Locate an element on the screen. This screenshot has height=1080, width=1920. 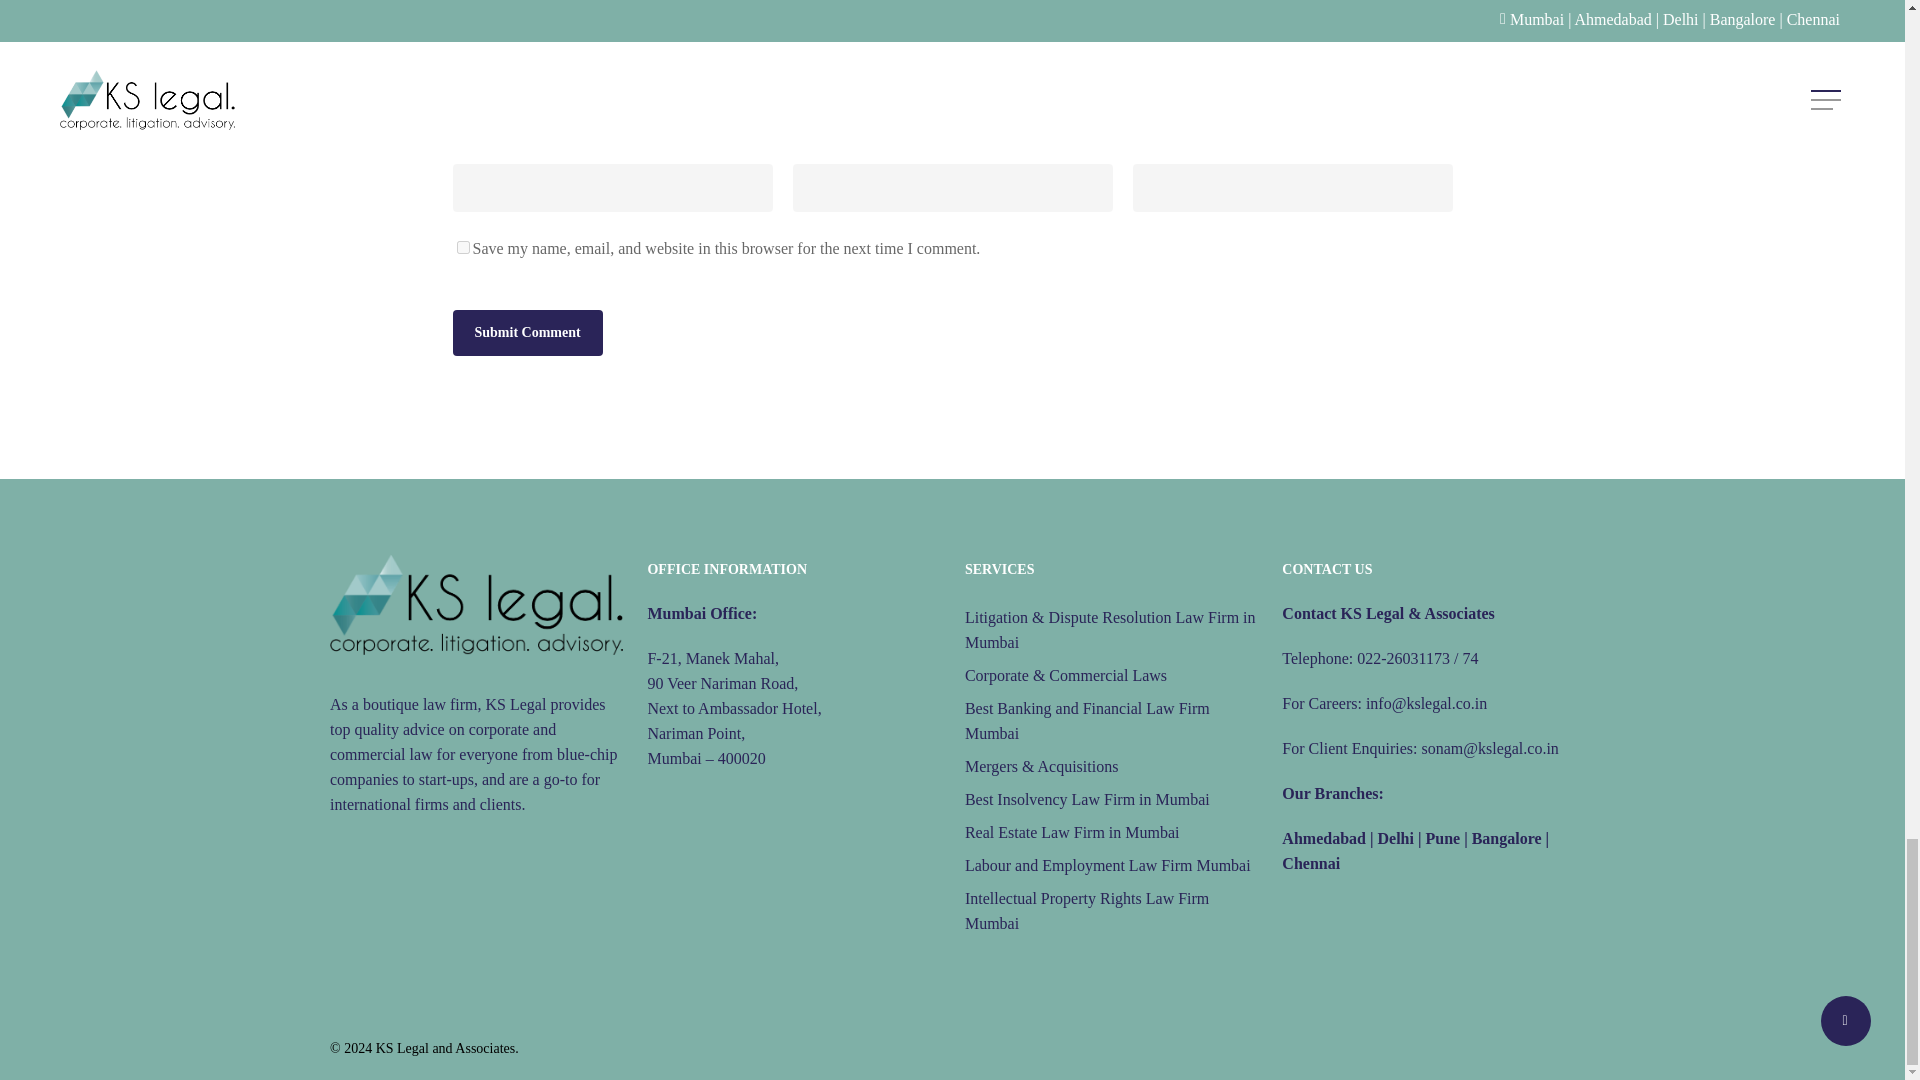
yes is located at coordinates (462, 246).